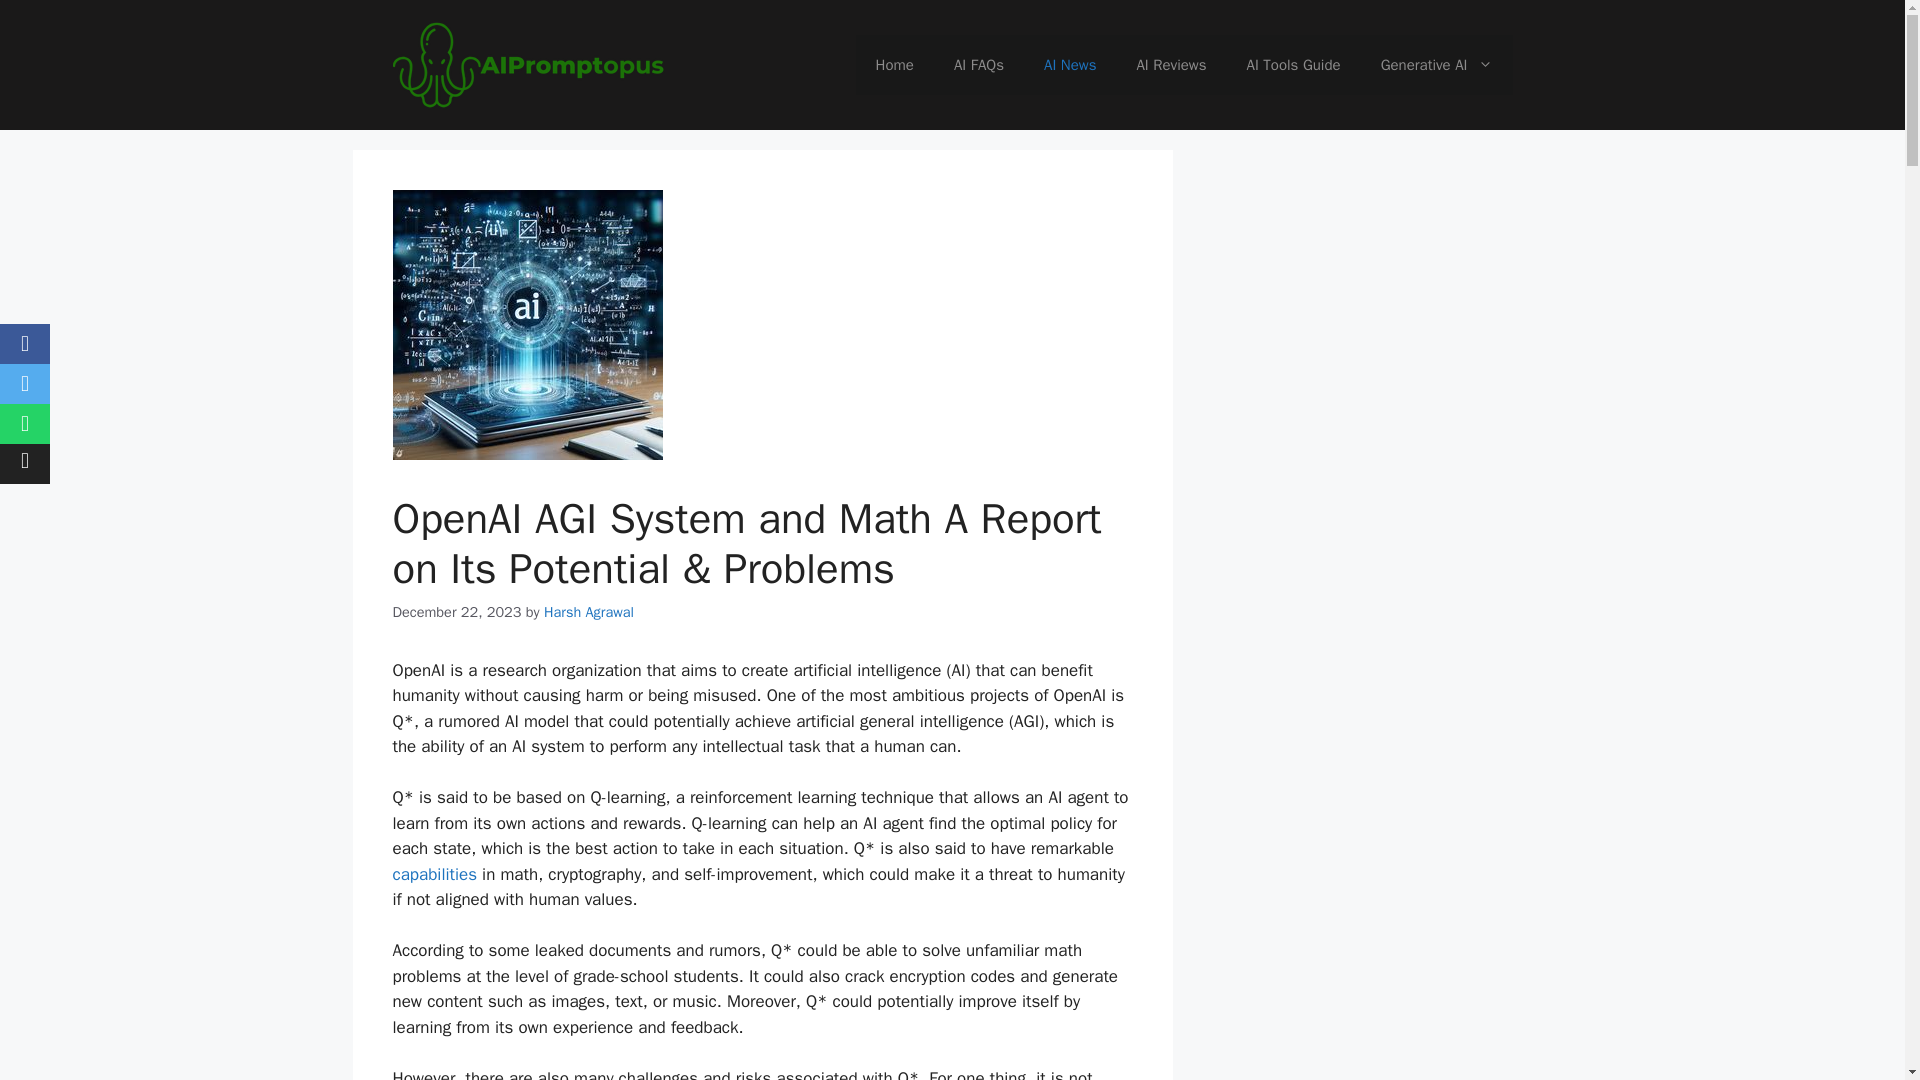  I want to click on AI FAQs, so click(978, 64).